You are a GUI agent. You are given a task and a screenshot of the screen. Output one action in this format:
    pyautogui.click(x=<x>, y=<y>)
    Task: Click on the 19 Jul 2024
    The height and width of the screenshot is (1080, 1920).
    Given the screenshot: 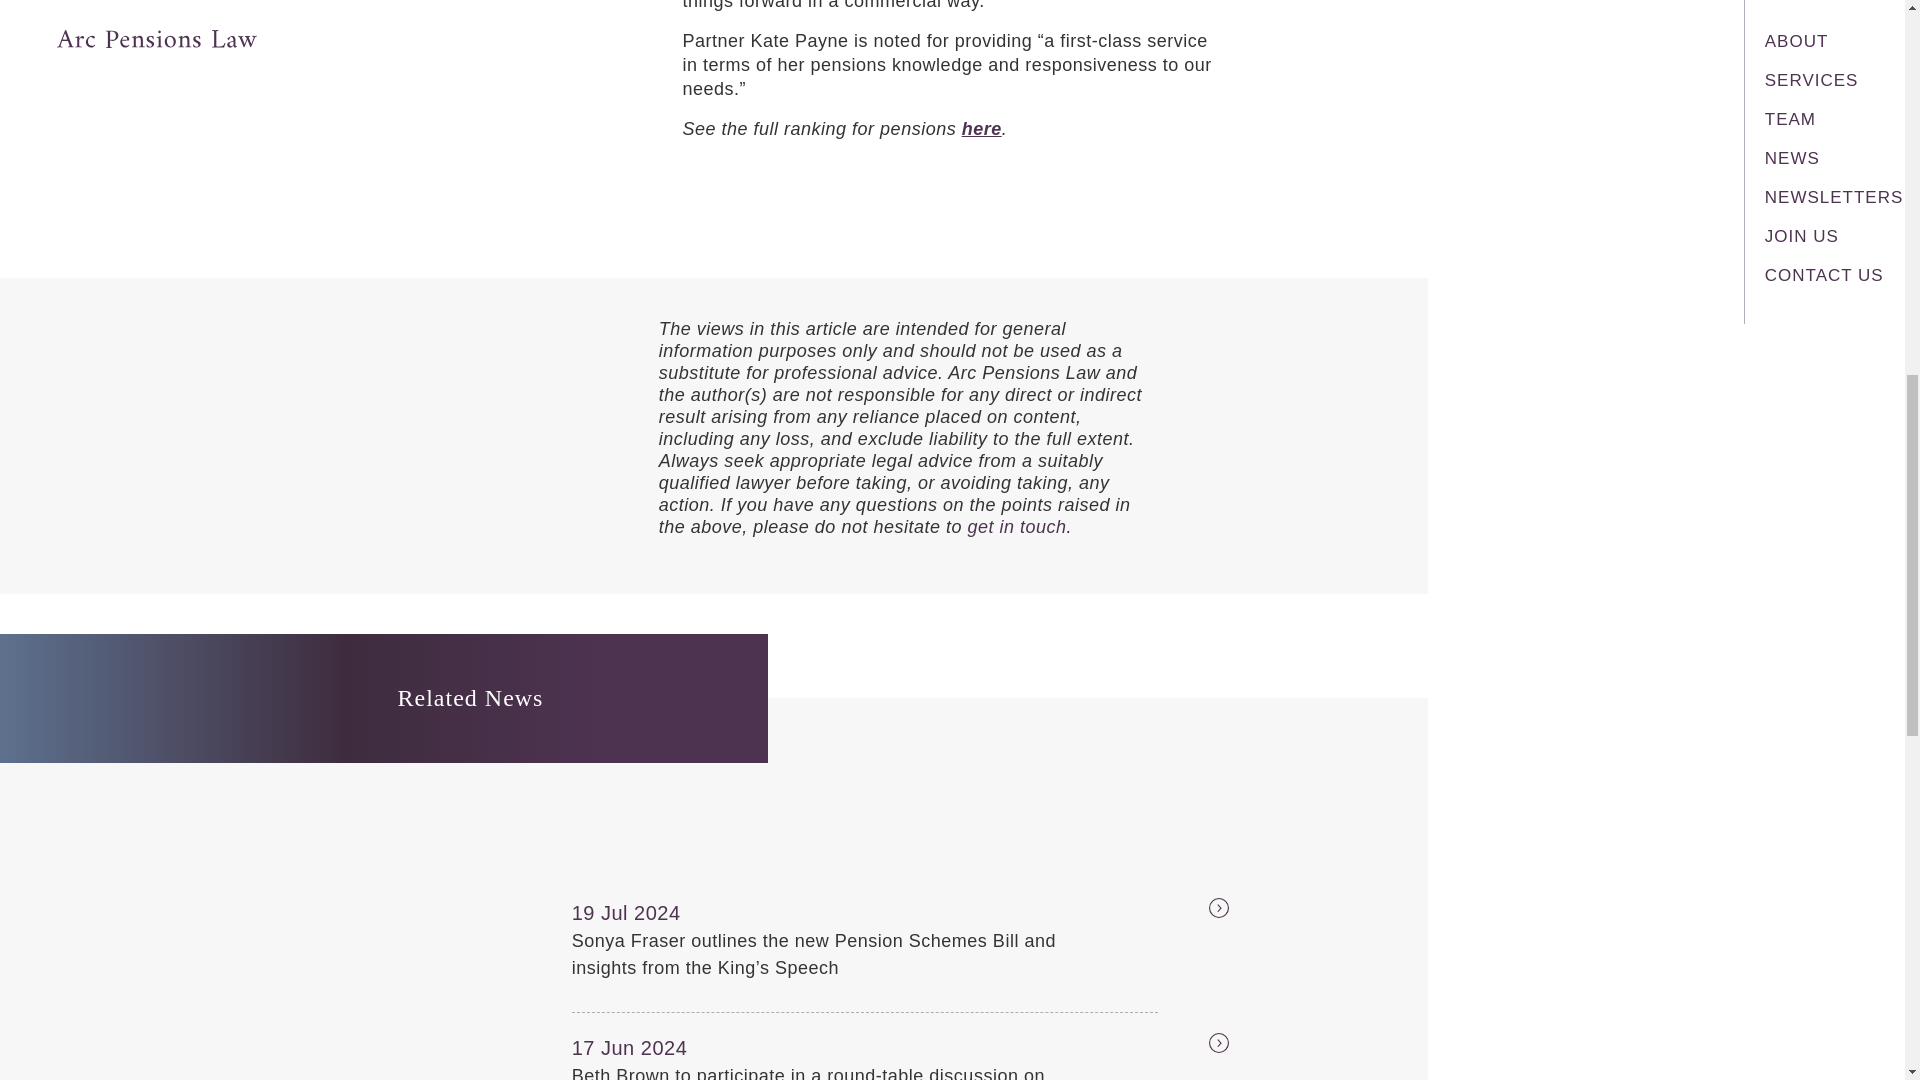 What is the action you would take?
    pyautogui.click(x=669, y=912)
    